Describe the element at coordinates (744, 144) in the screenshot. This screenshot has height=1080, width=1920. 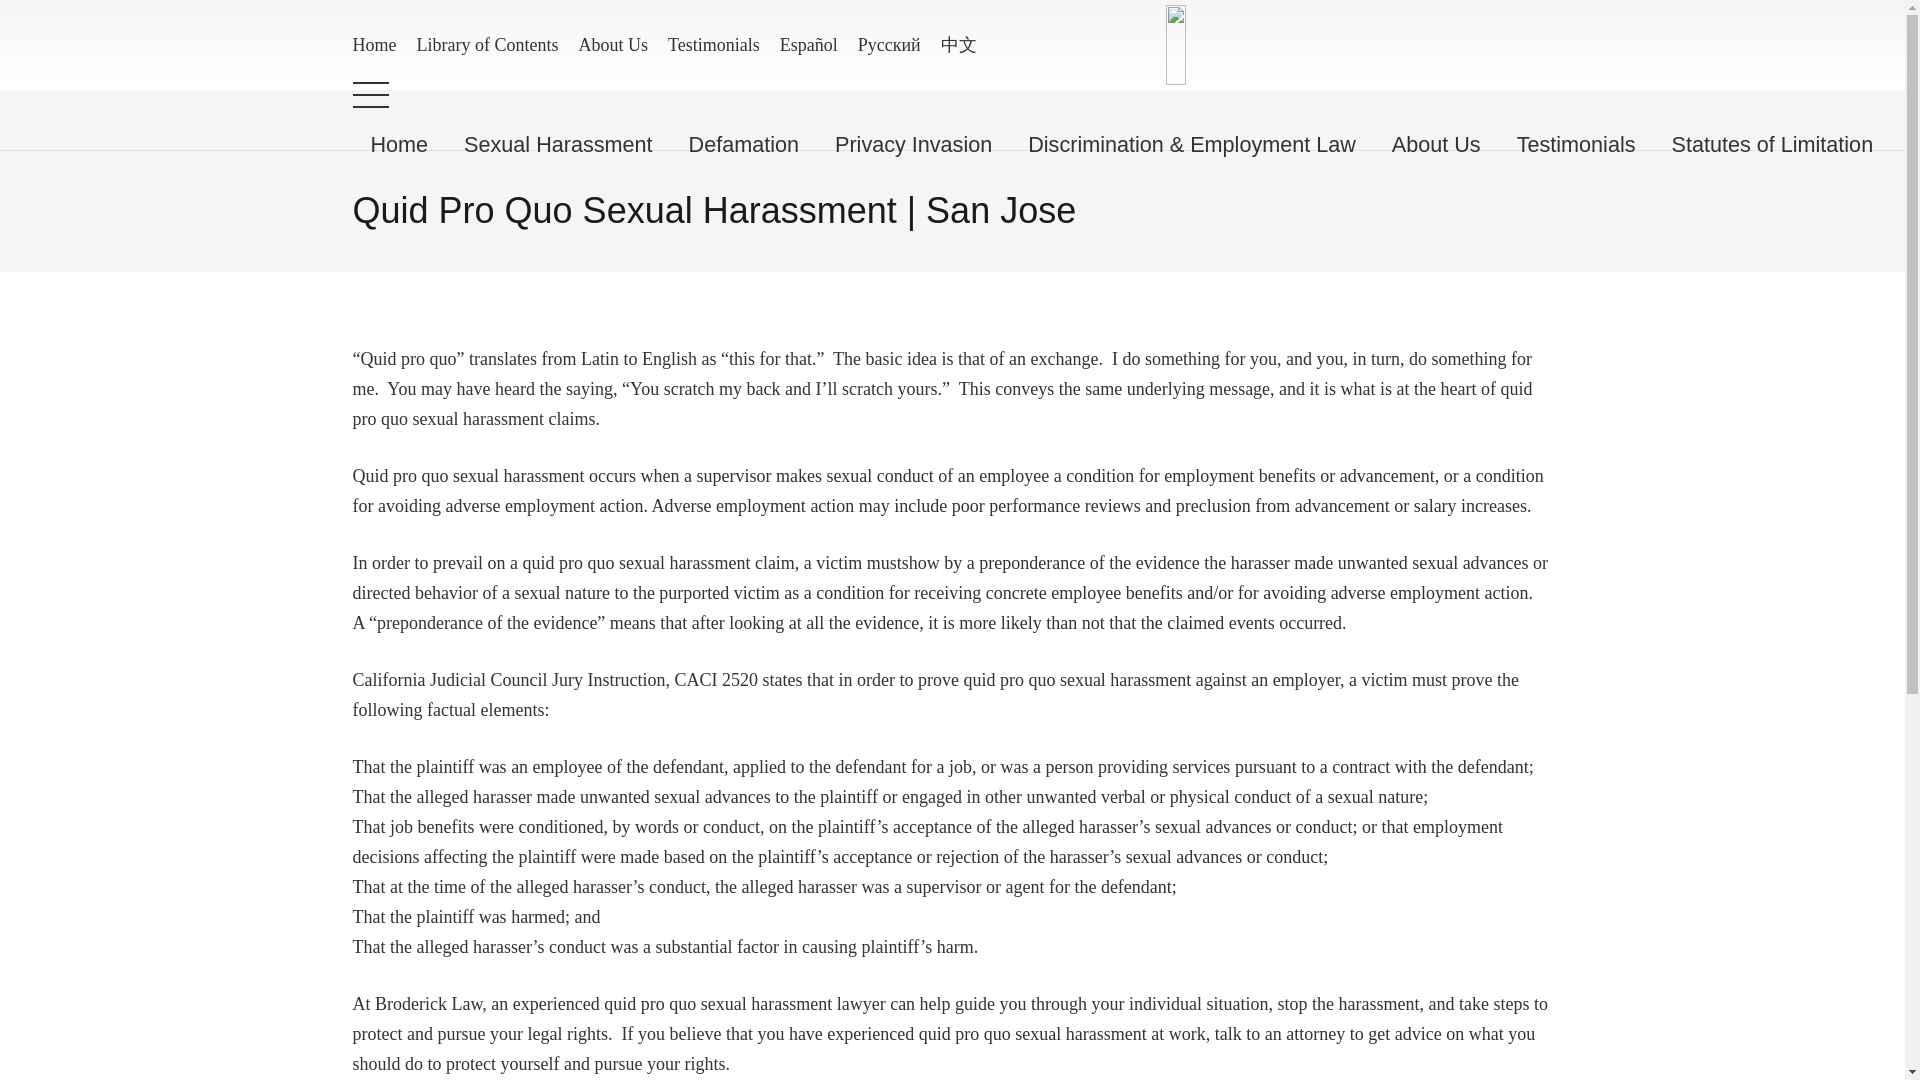
I see `Defamation` at that location.